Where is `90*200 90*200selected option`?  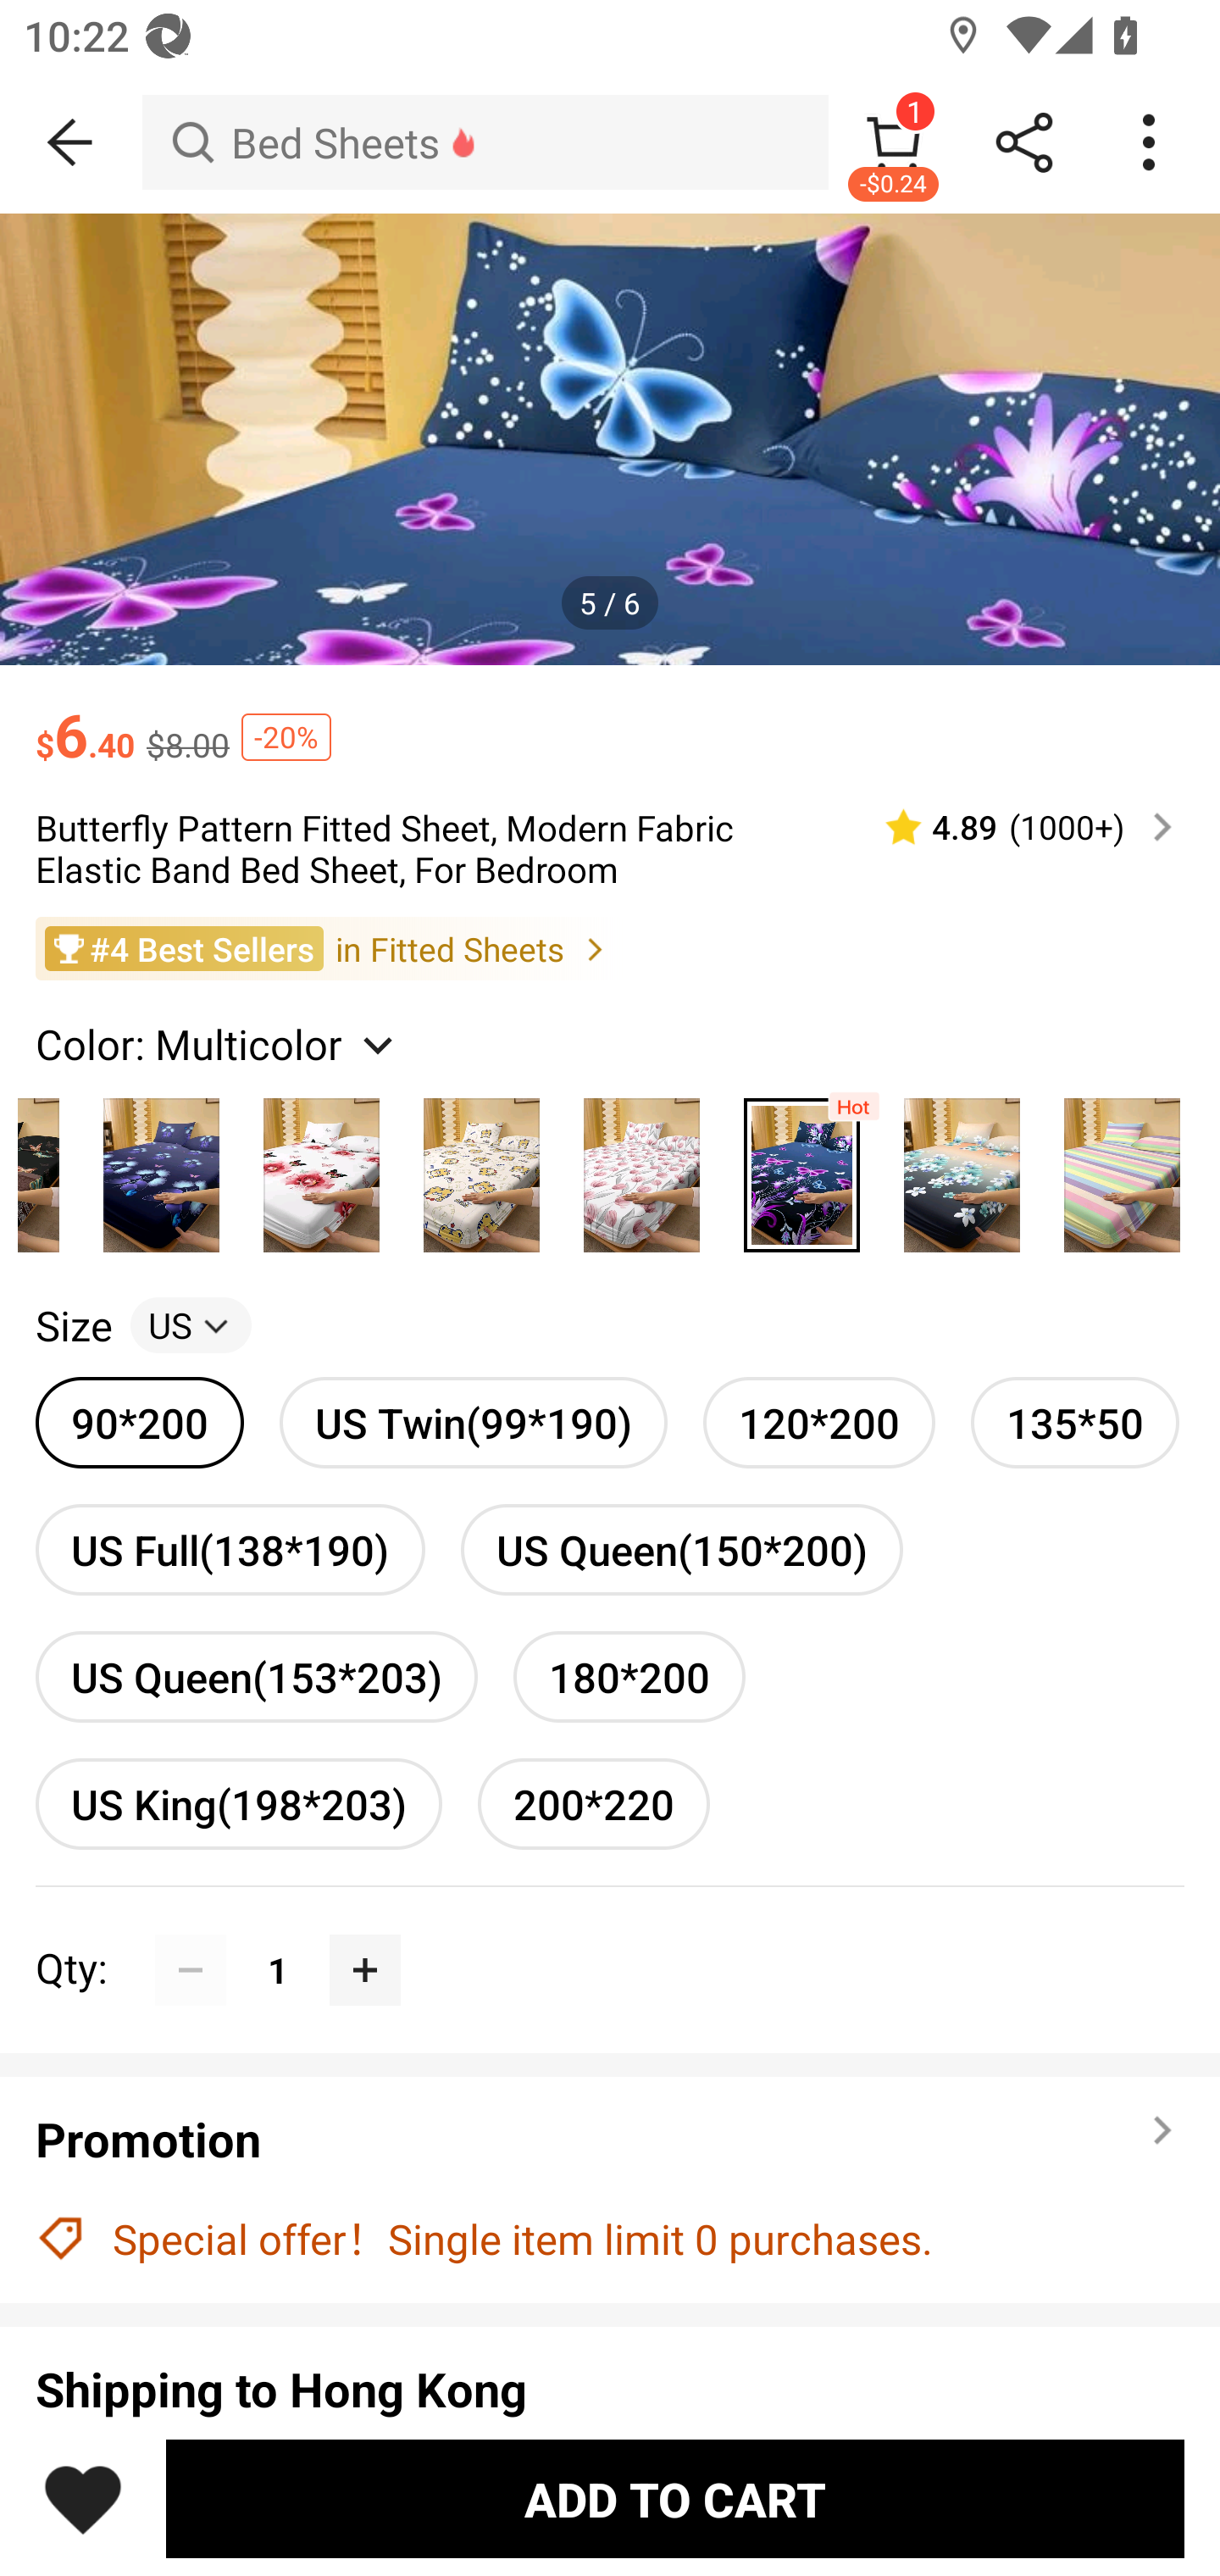
90*200 90*200selected option is located at coordinates (139, 1423).